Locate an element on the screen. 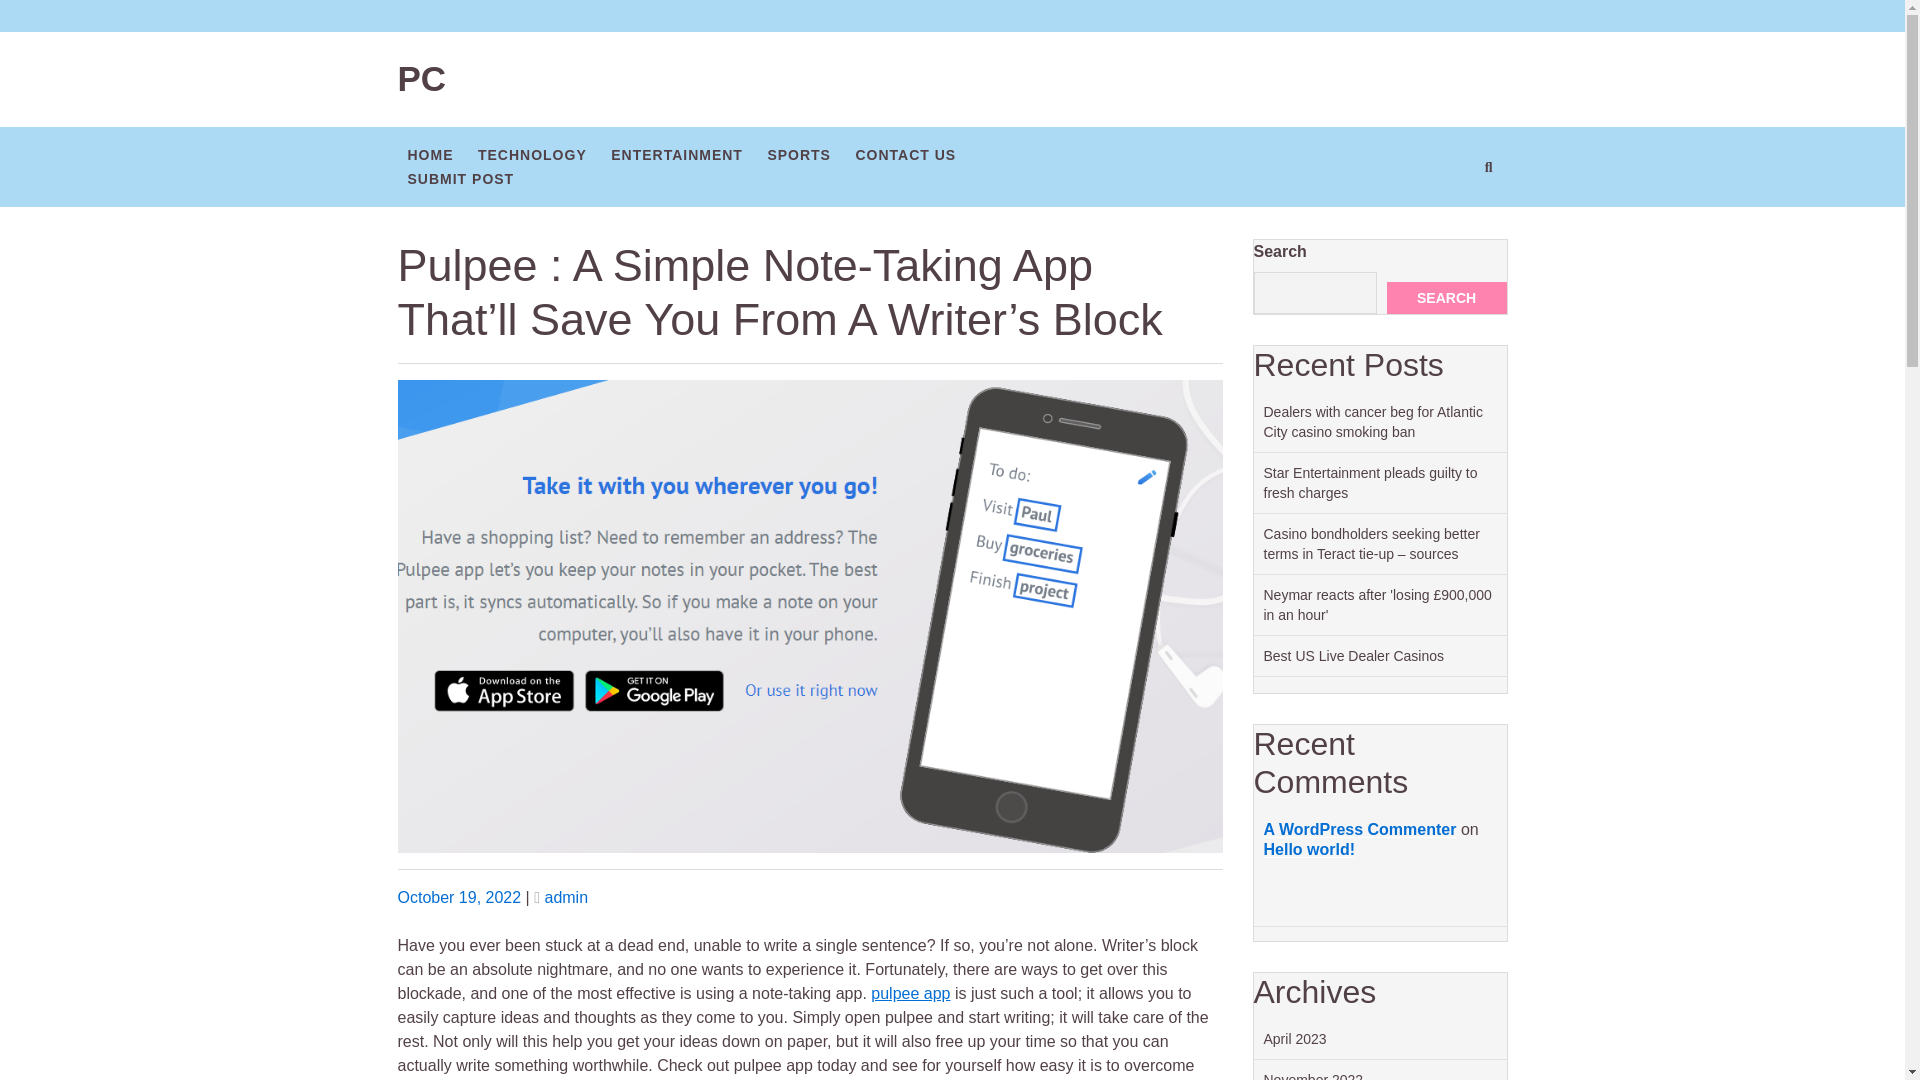  CONTACT US is located at coordinates (904, 154).